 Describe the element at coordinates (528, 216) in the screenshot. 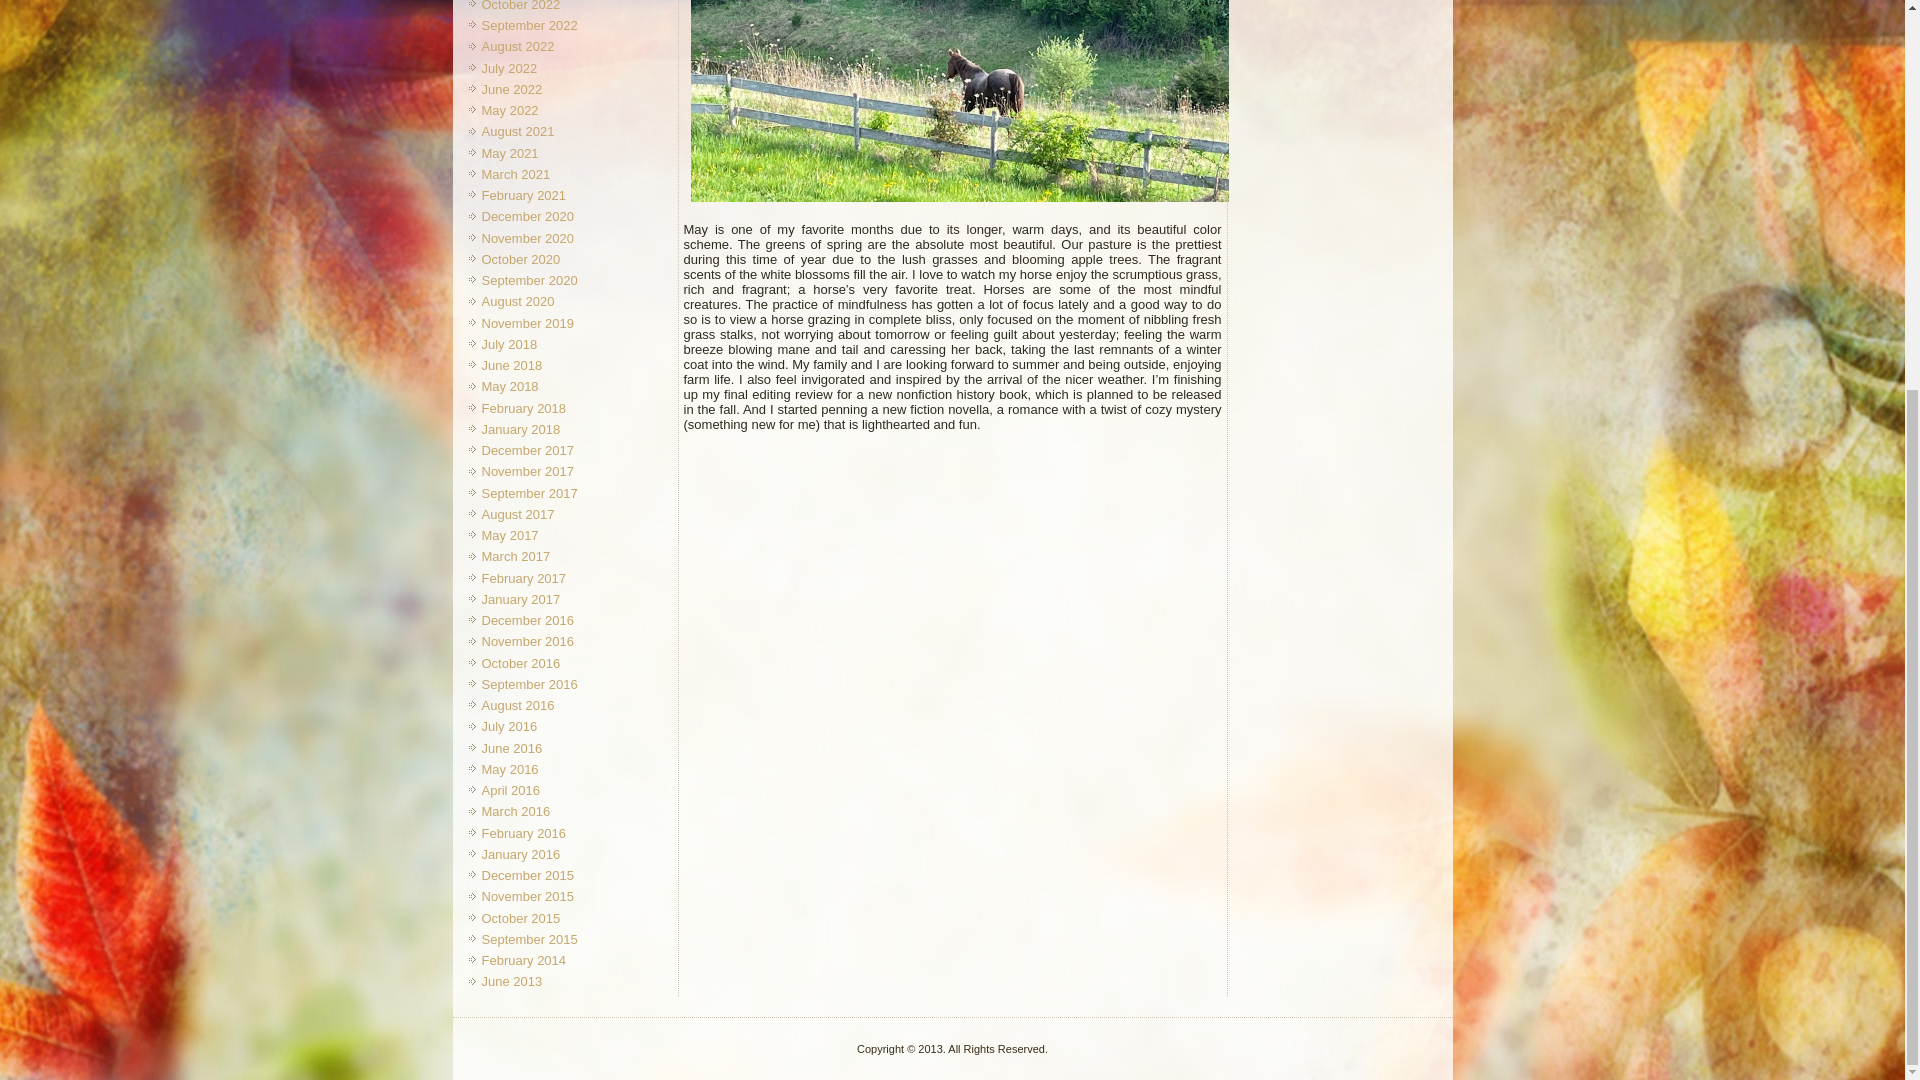

I see `December 2020` at that location.